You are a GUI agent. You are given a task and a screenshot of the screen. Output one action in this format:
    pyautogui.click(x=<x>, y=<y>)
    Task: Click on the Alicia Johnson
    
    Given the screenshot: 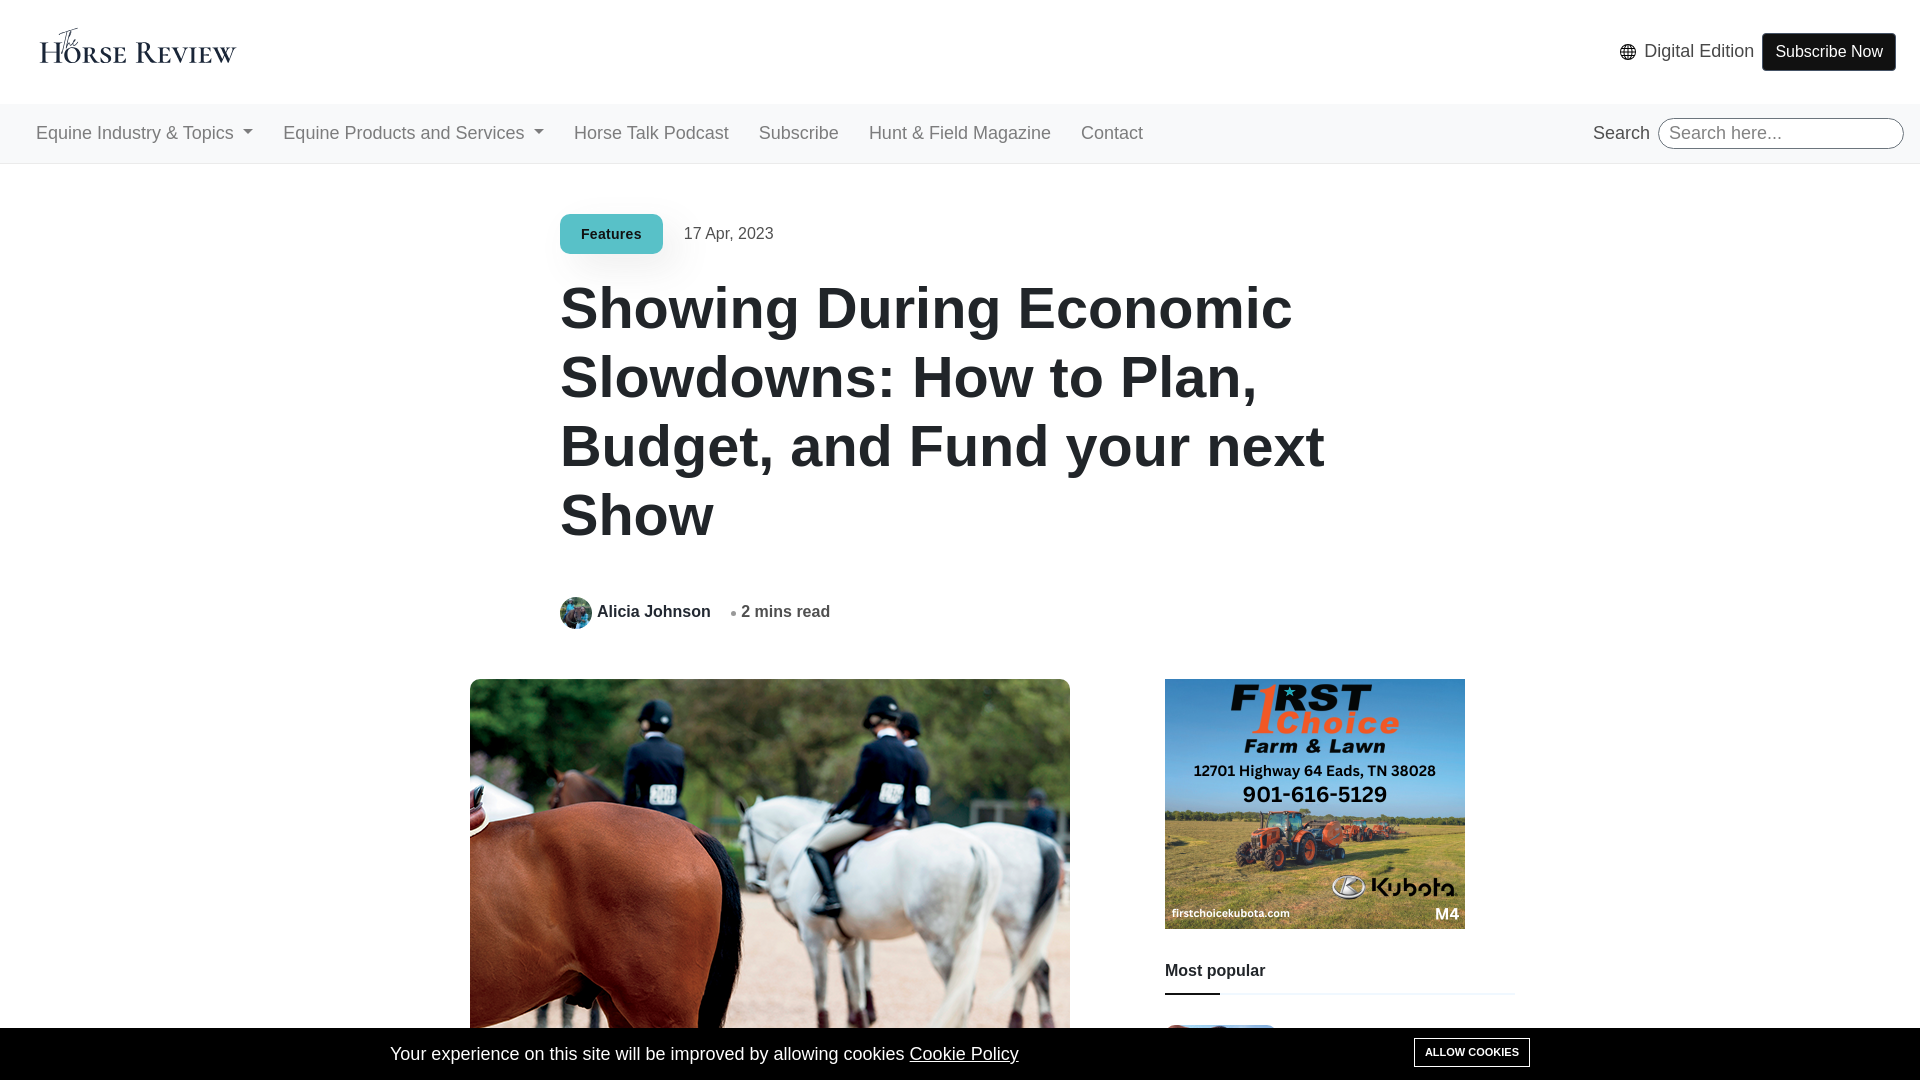 What is the action you would take?
    pyautogui.click(x=656, y=610)
    